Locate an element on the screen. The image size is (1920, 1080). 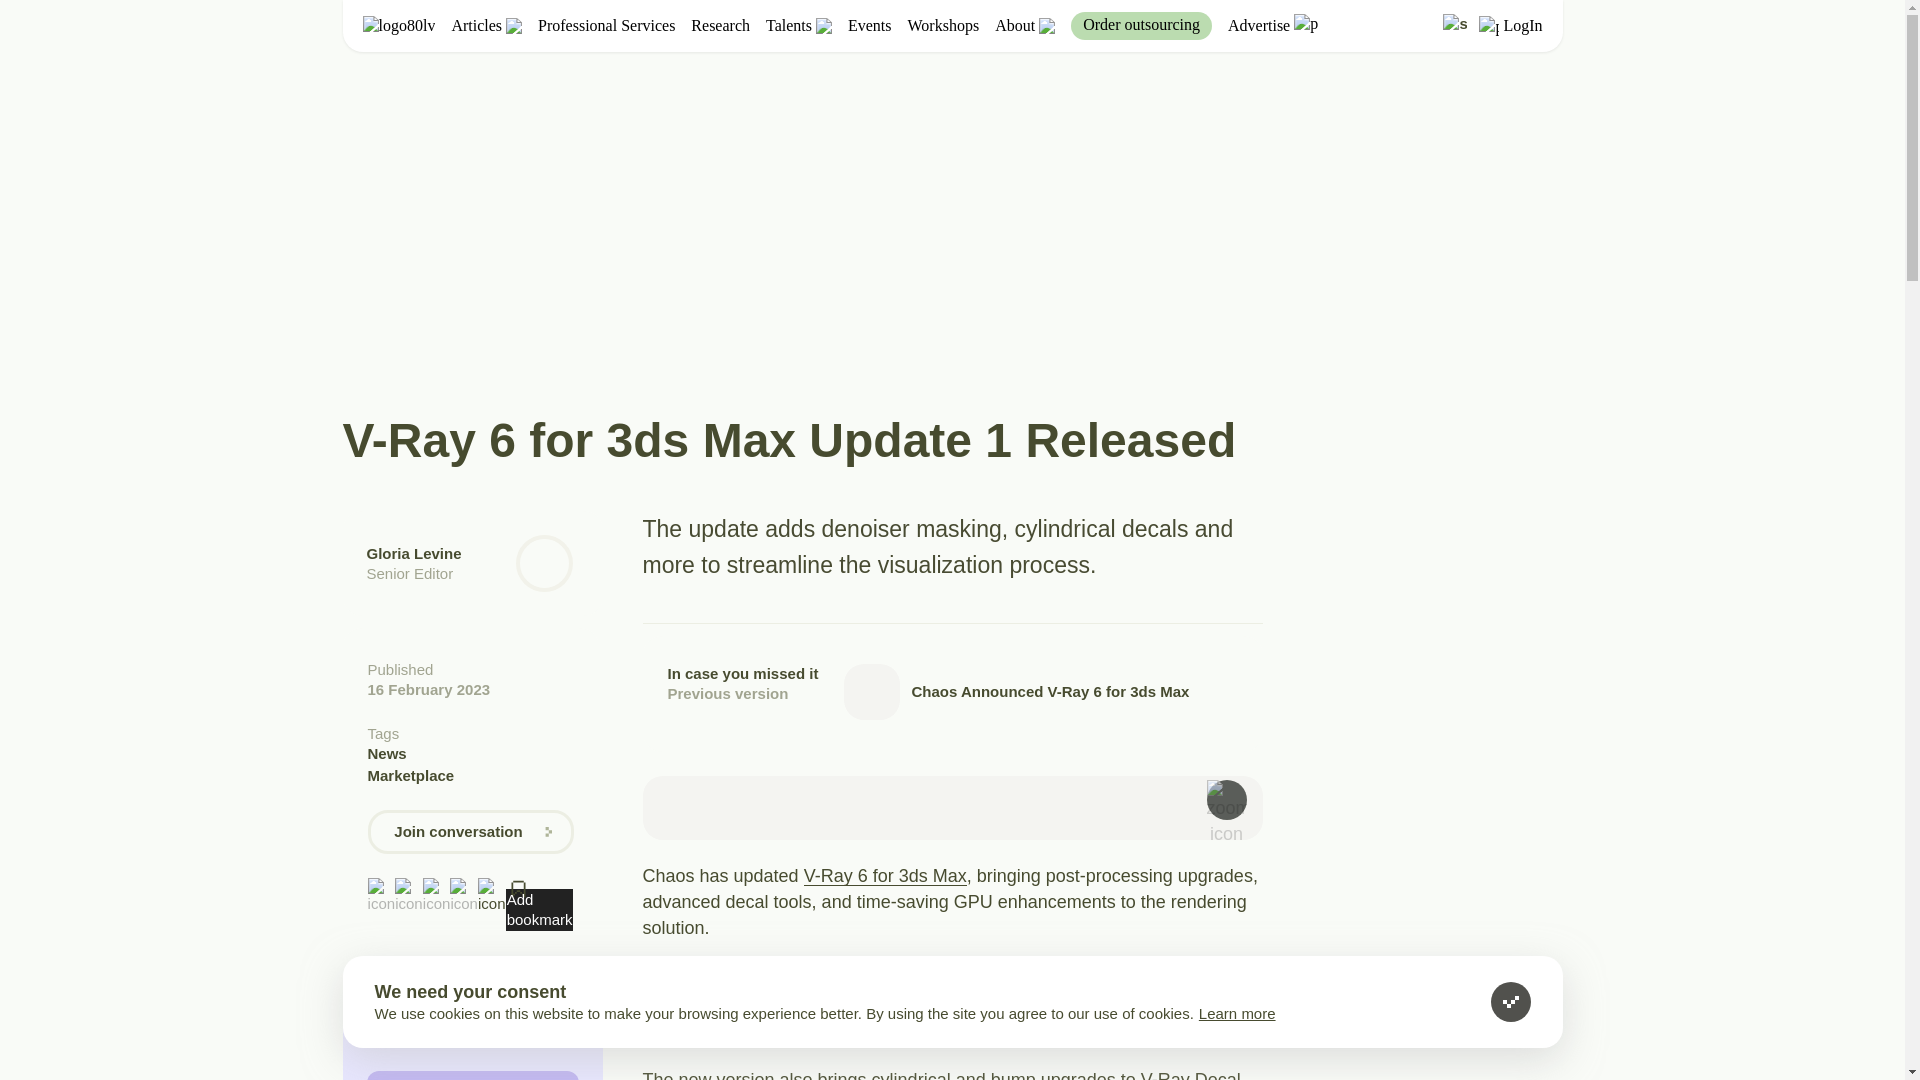
Marketplace is located at coordinates (471, 776).